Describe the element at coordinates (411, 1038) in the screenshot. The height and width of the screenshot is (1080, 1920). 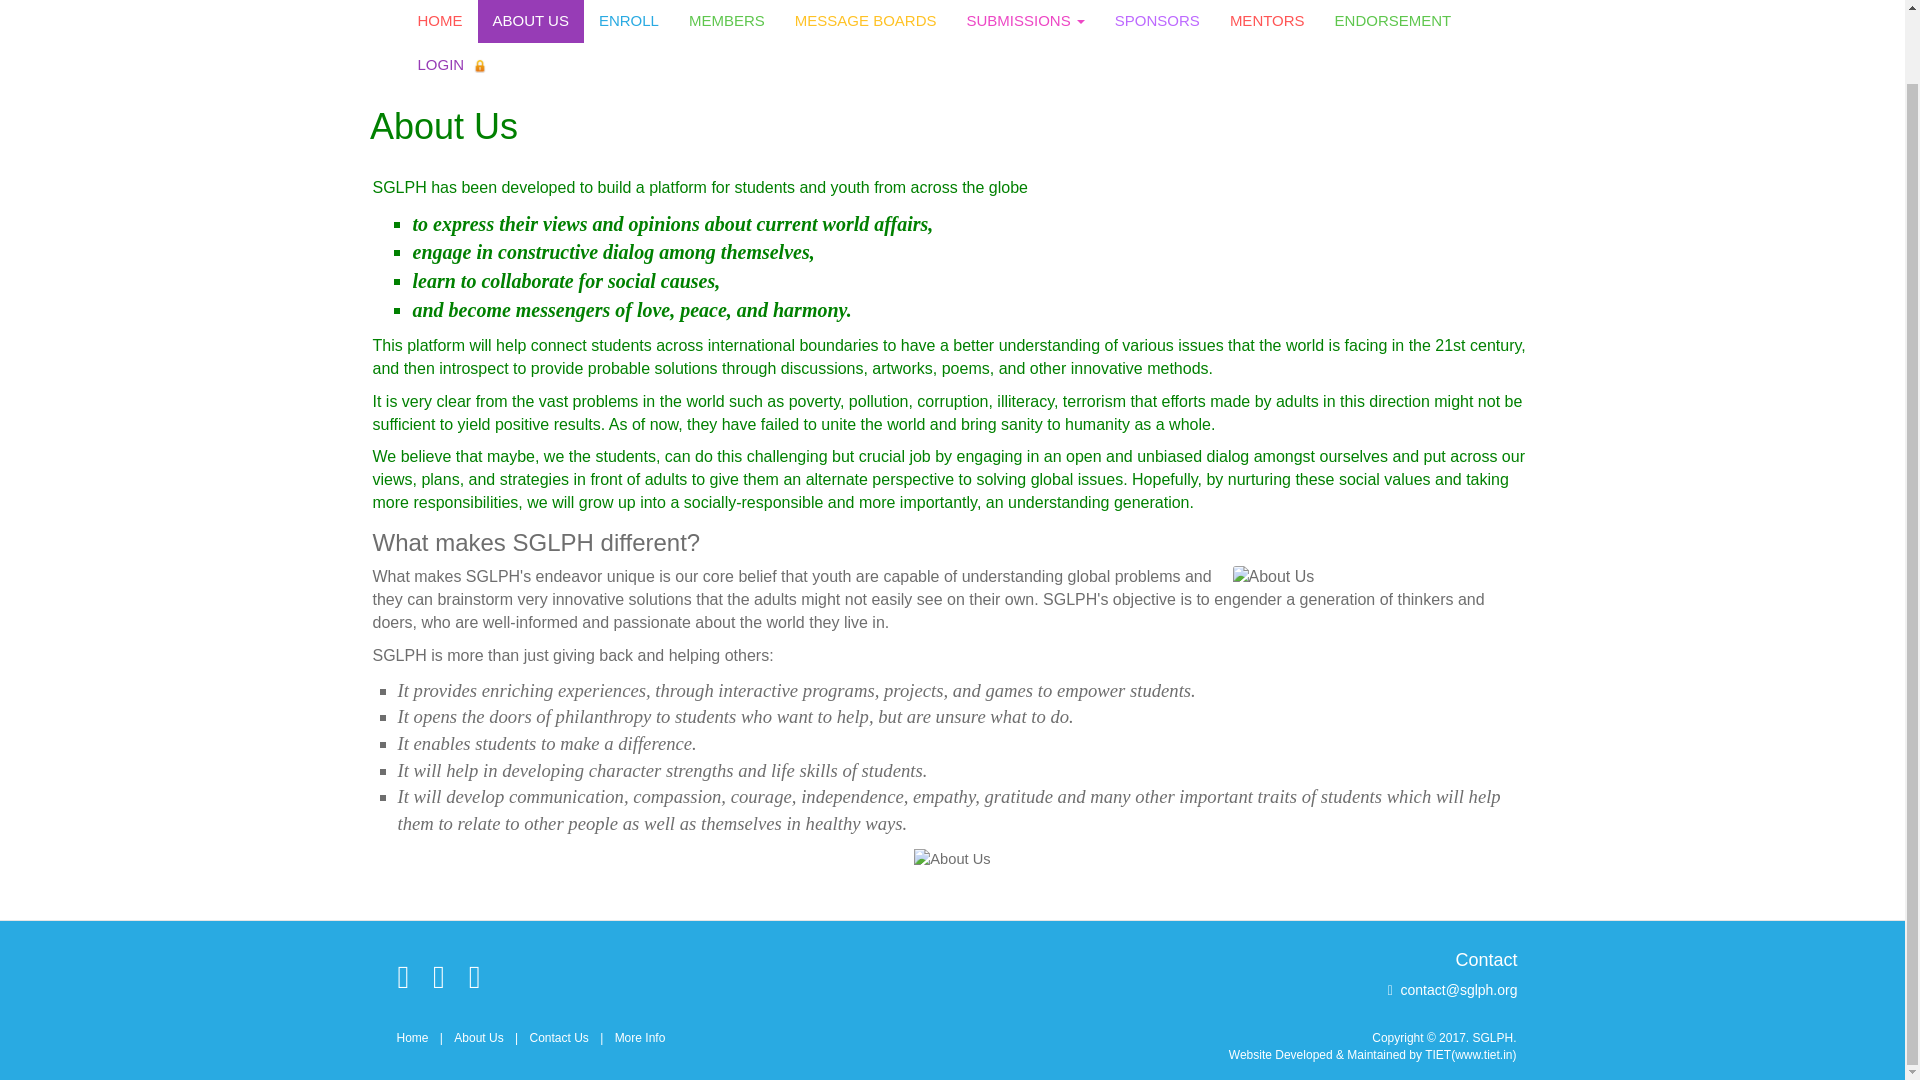
I see `Home` at that location.